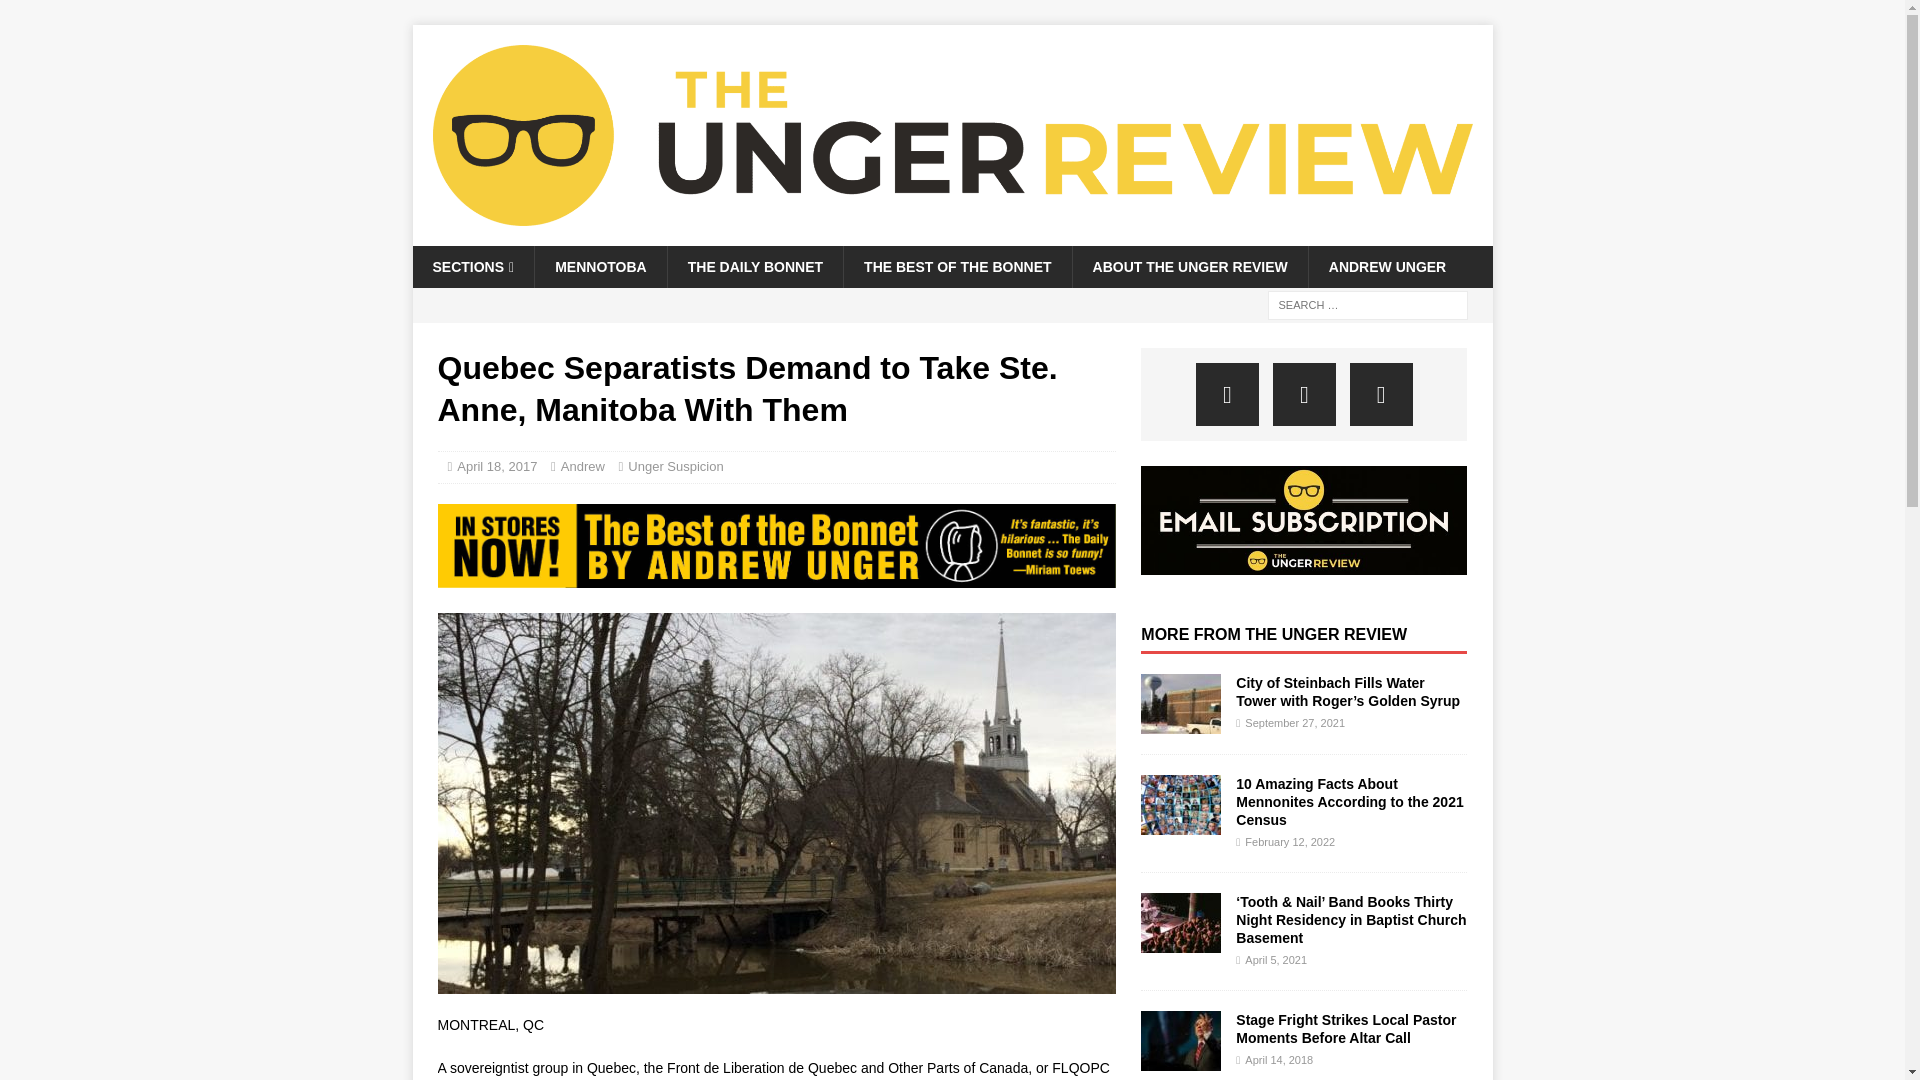  Describe the element at coordinates (74, 16) in the screenshot. I see `Search` at that location.